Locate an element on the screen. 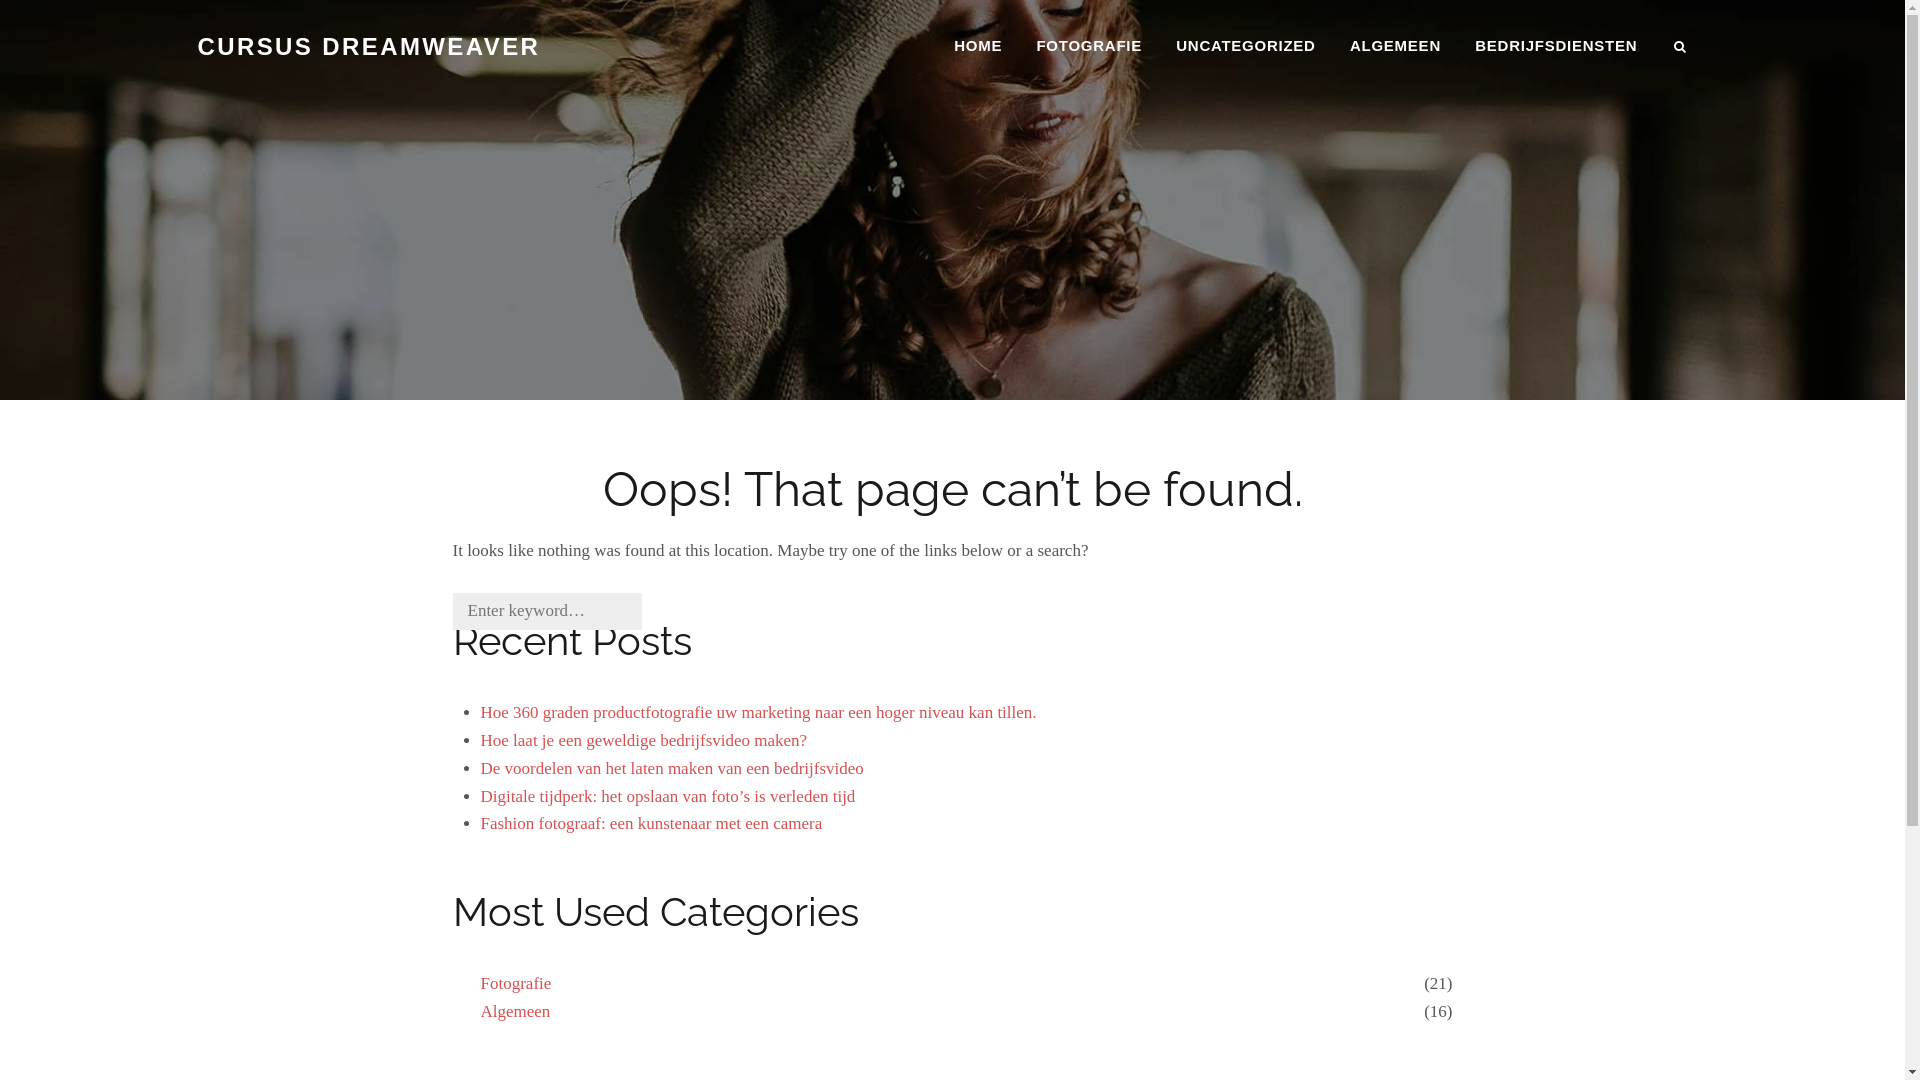 Image resolution: width=1920 pixels, height=1080 pixels. BEDRIJFSDIENSTEN is located at coordinates (1556, 46).